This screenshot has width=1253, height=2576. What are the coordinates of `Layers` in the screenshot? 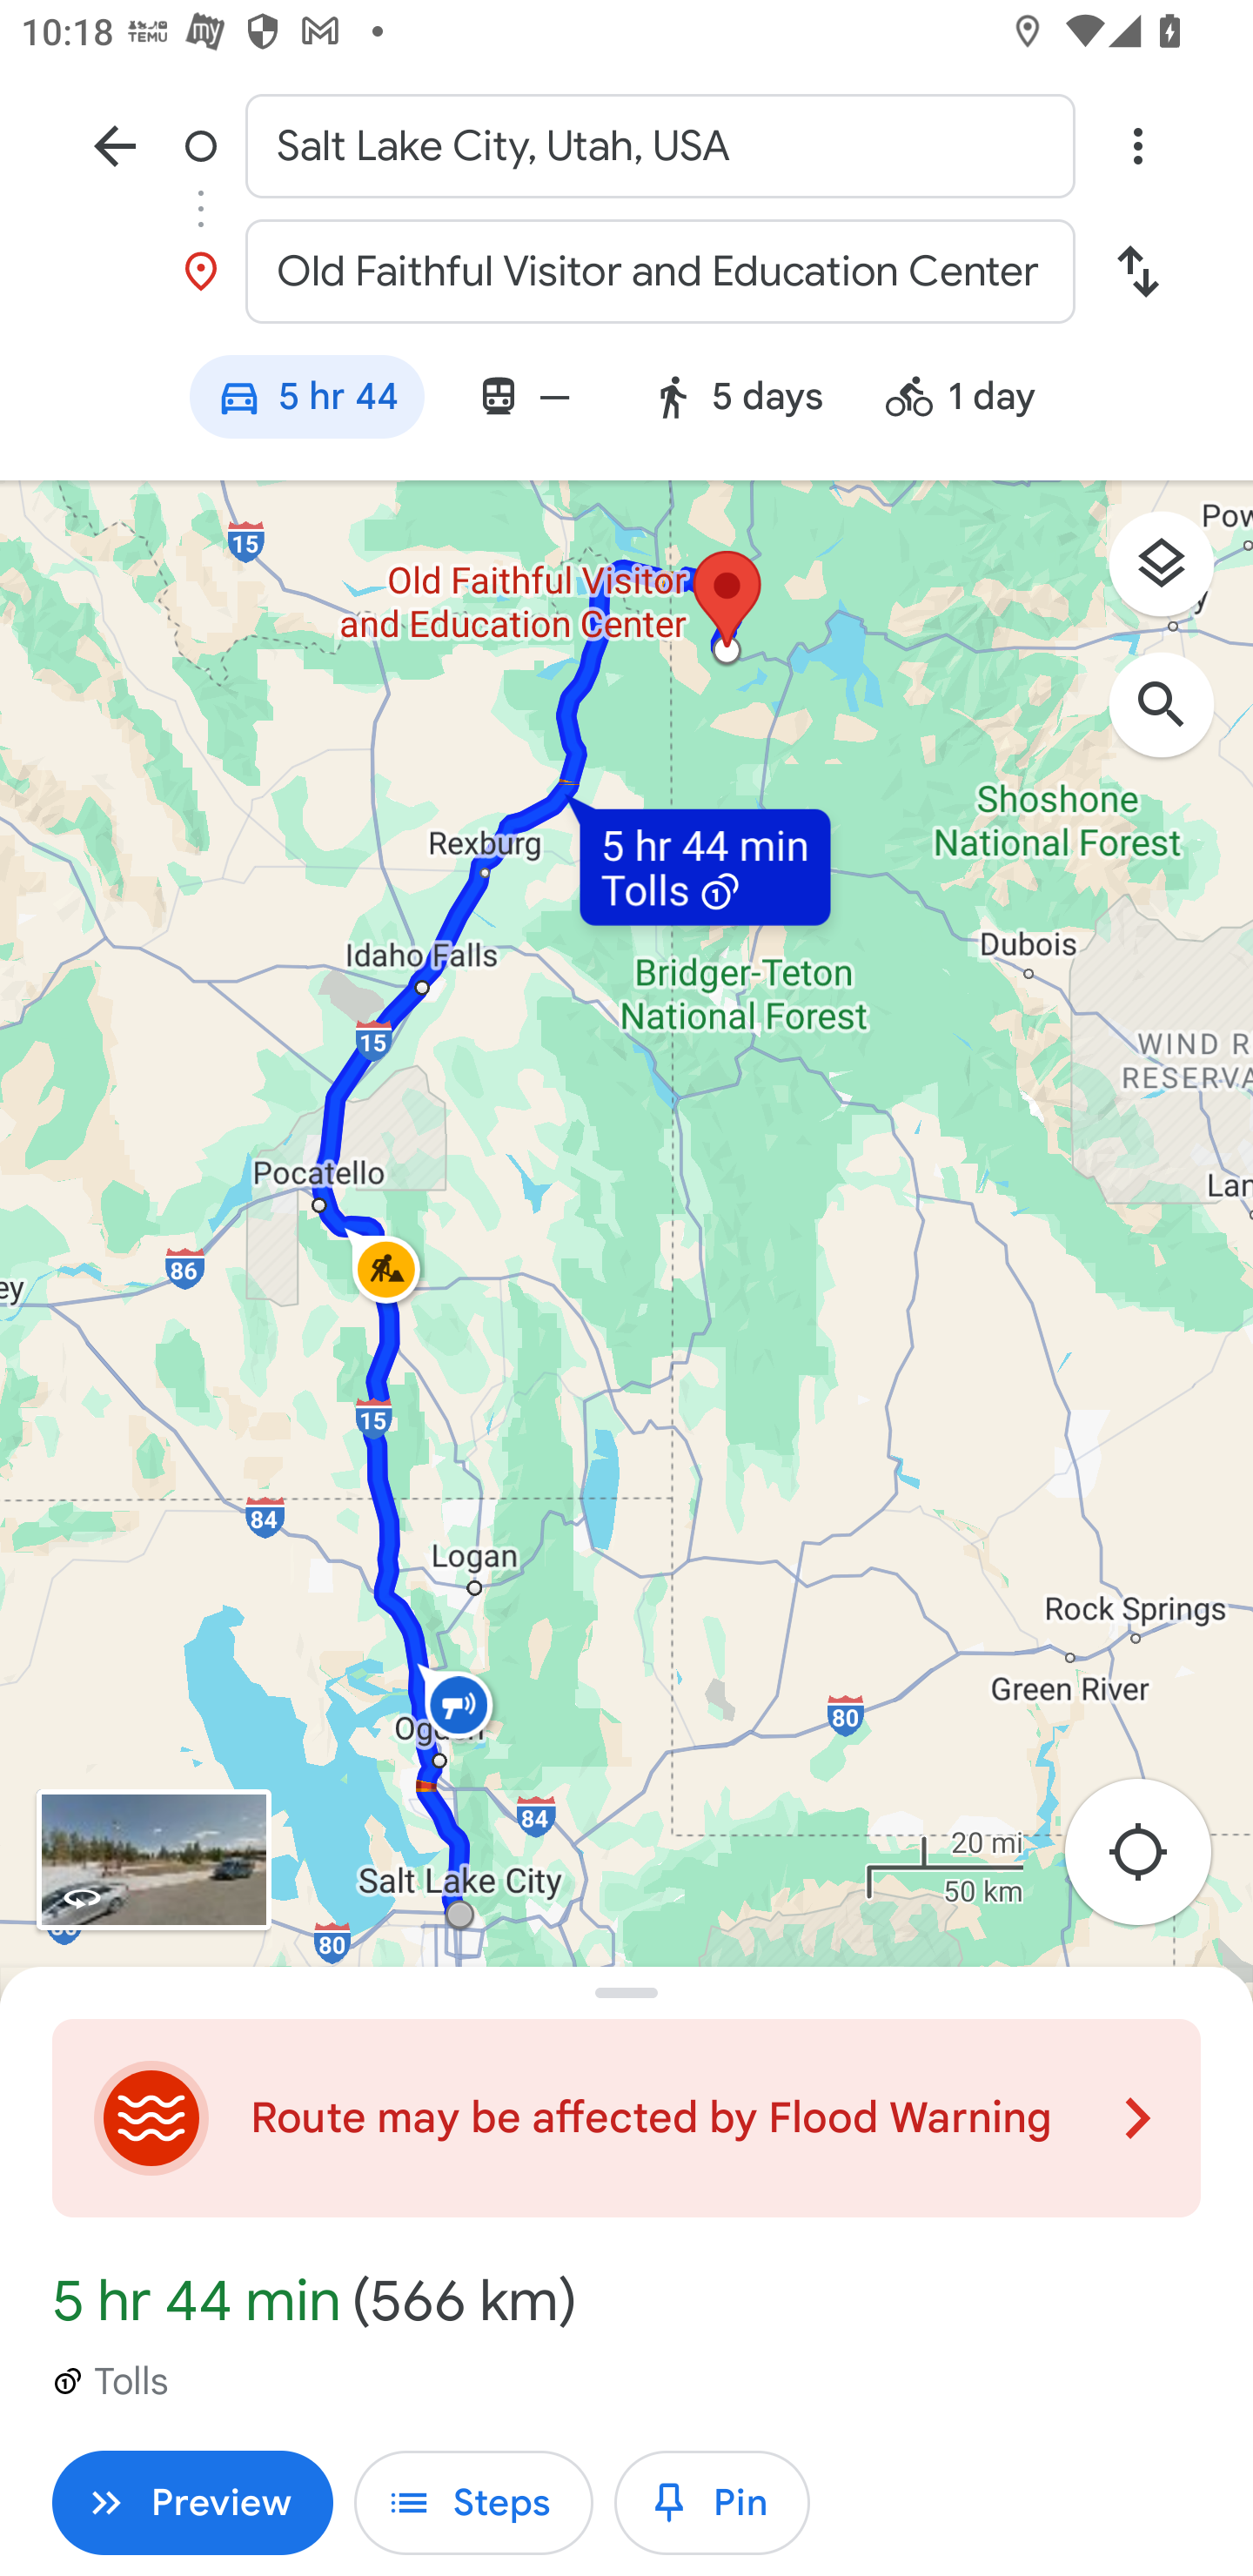 It's located at (1176, 574).